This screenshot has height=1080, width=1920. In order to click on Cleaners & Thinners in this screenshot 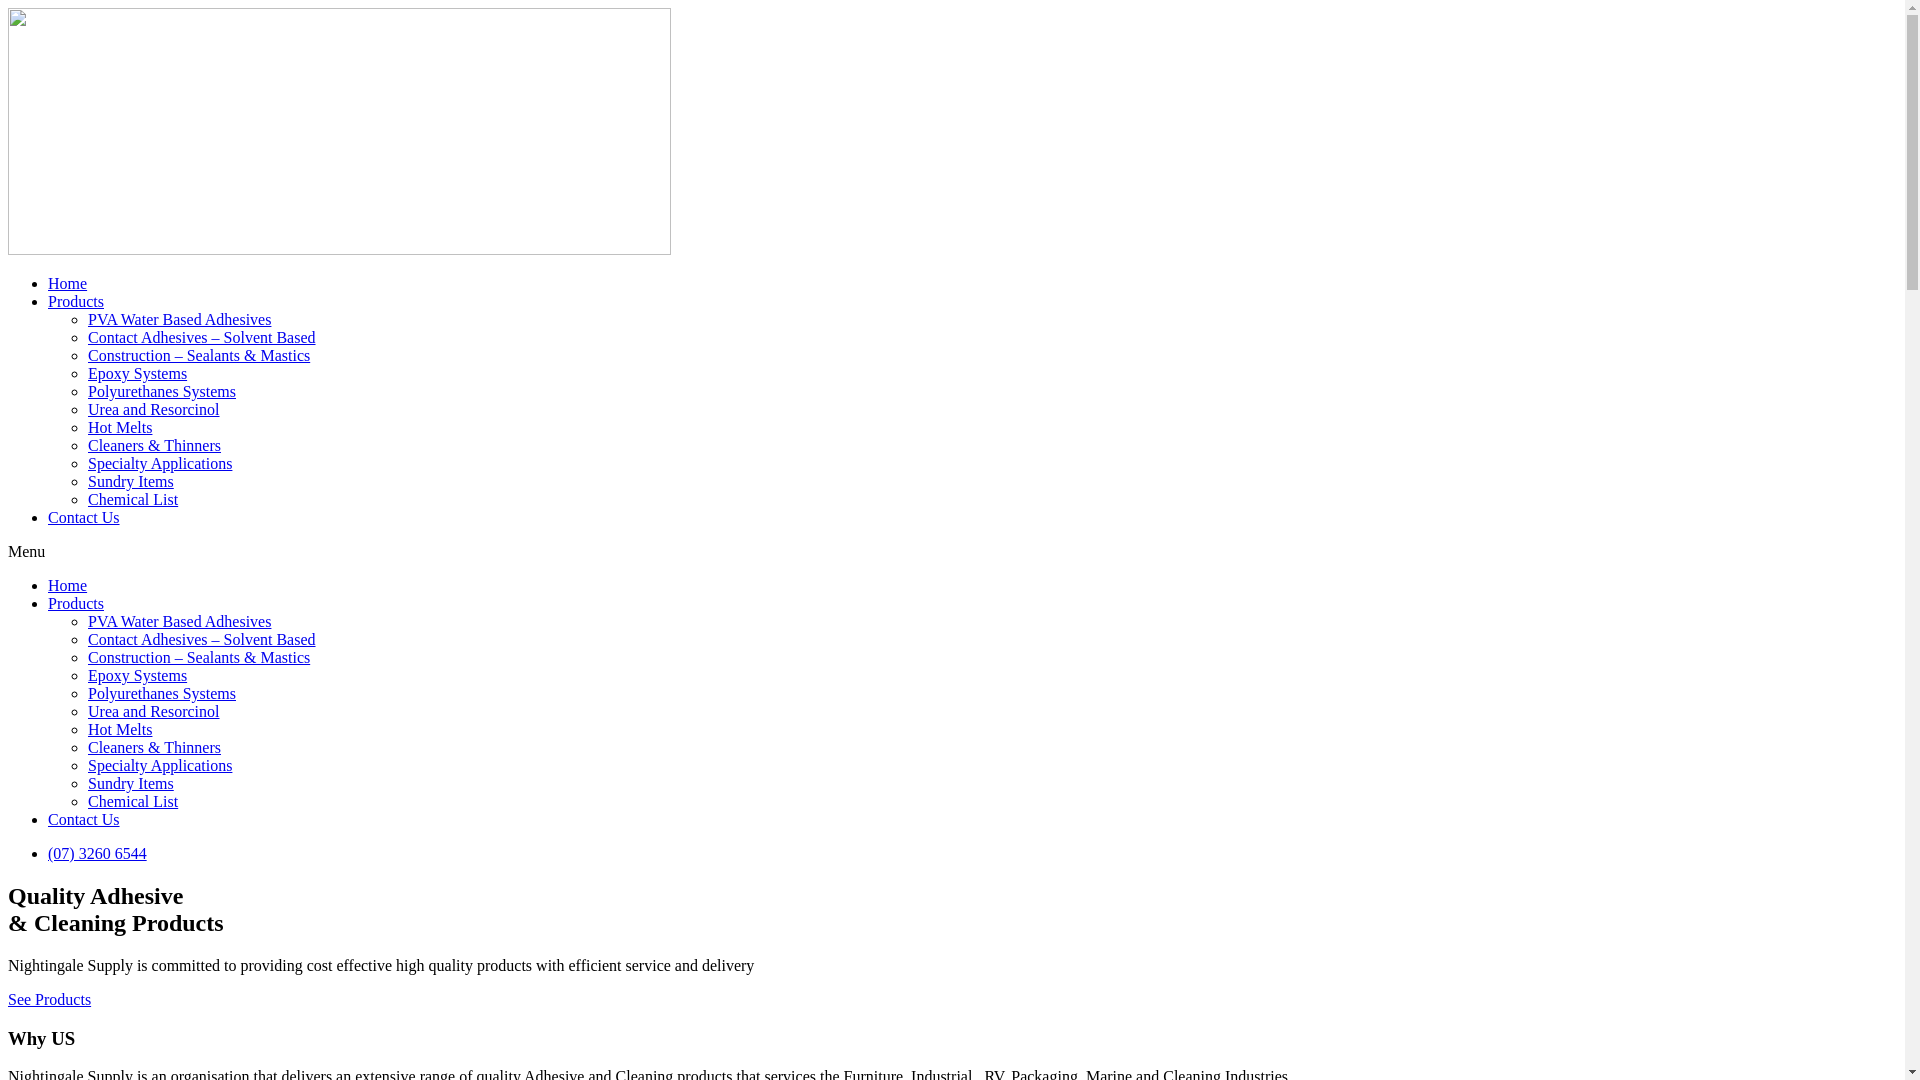, I will do `click(154, 446)`.